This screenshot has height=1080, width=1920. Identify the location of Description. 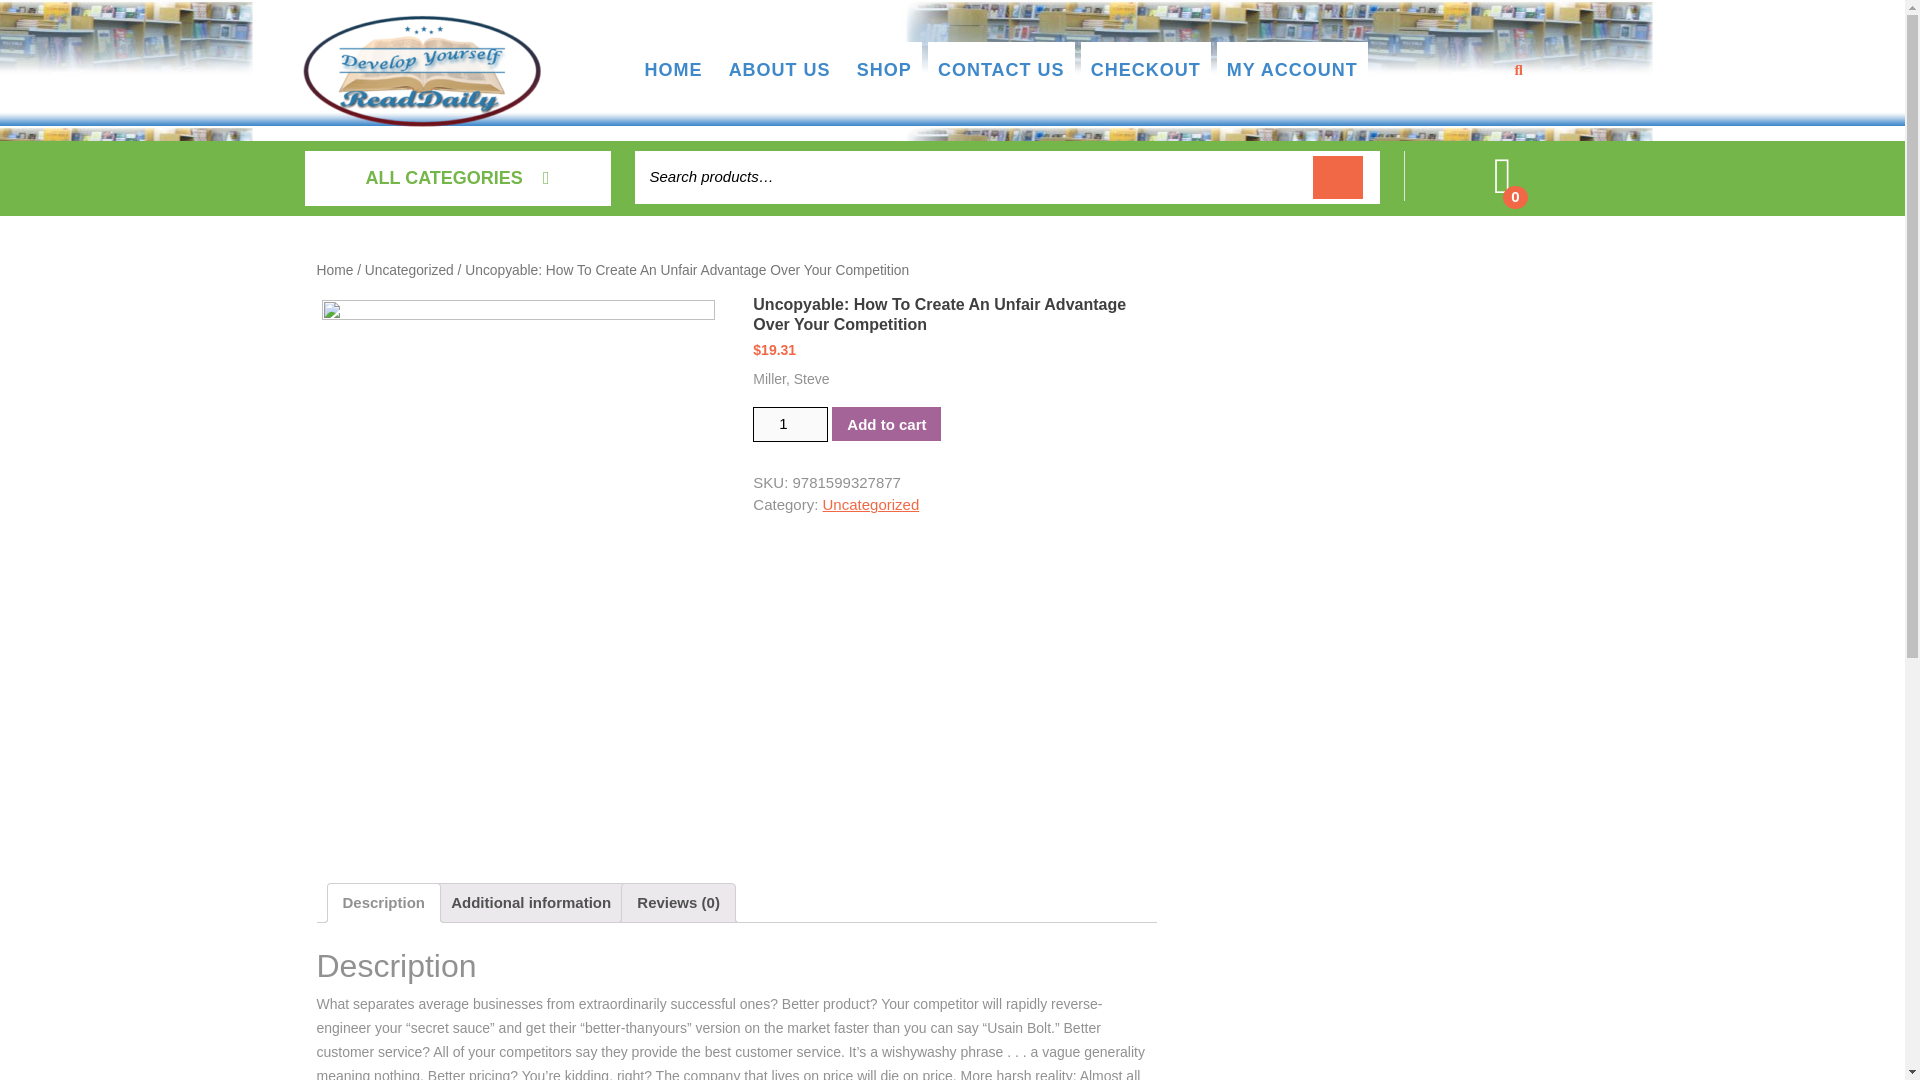
(382, 903).